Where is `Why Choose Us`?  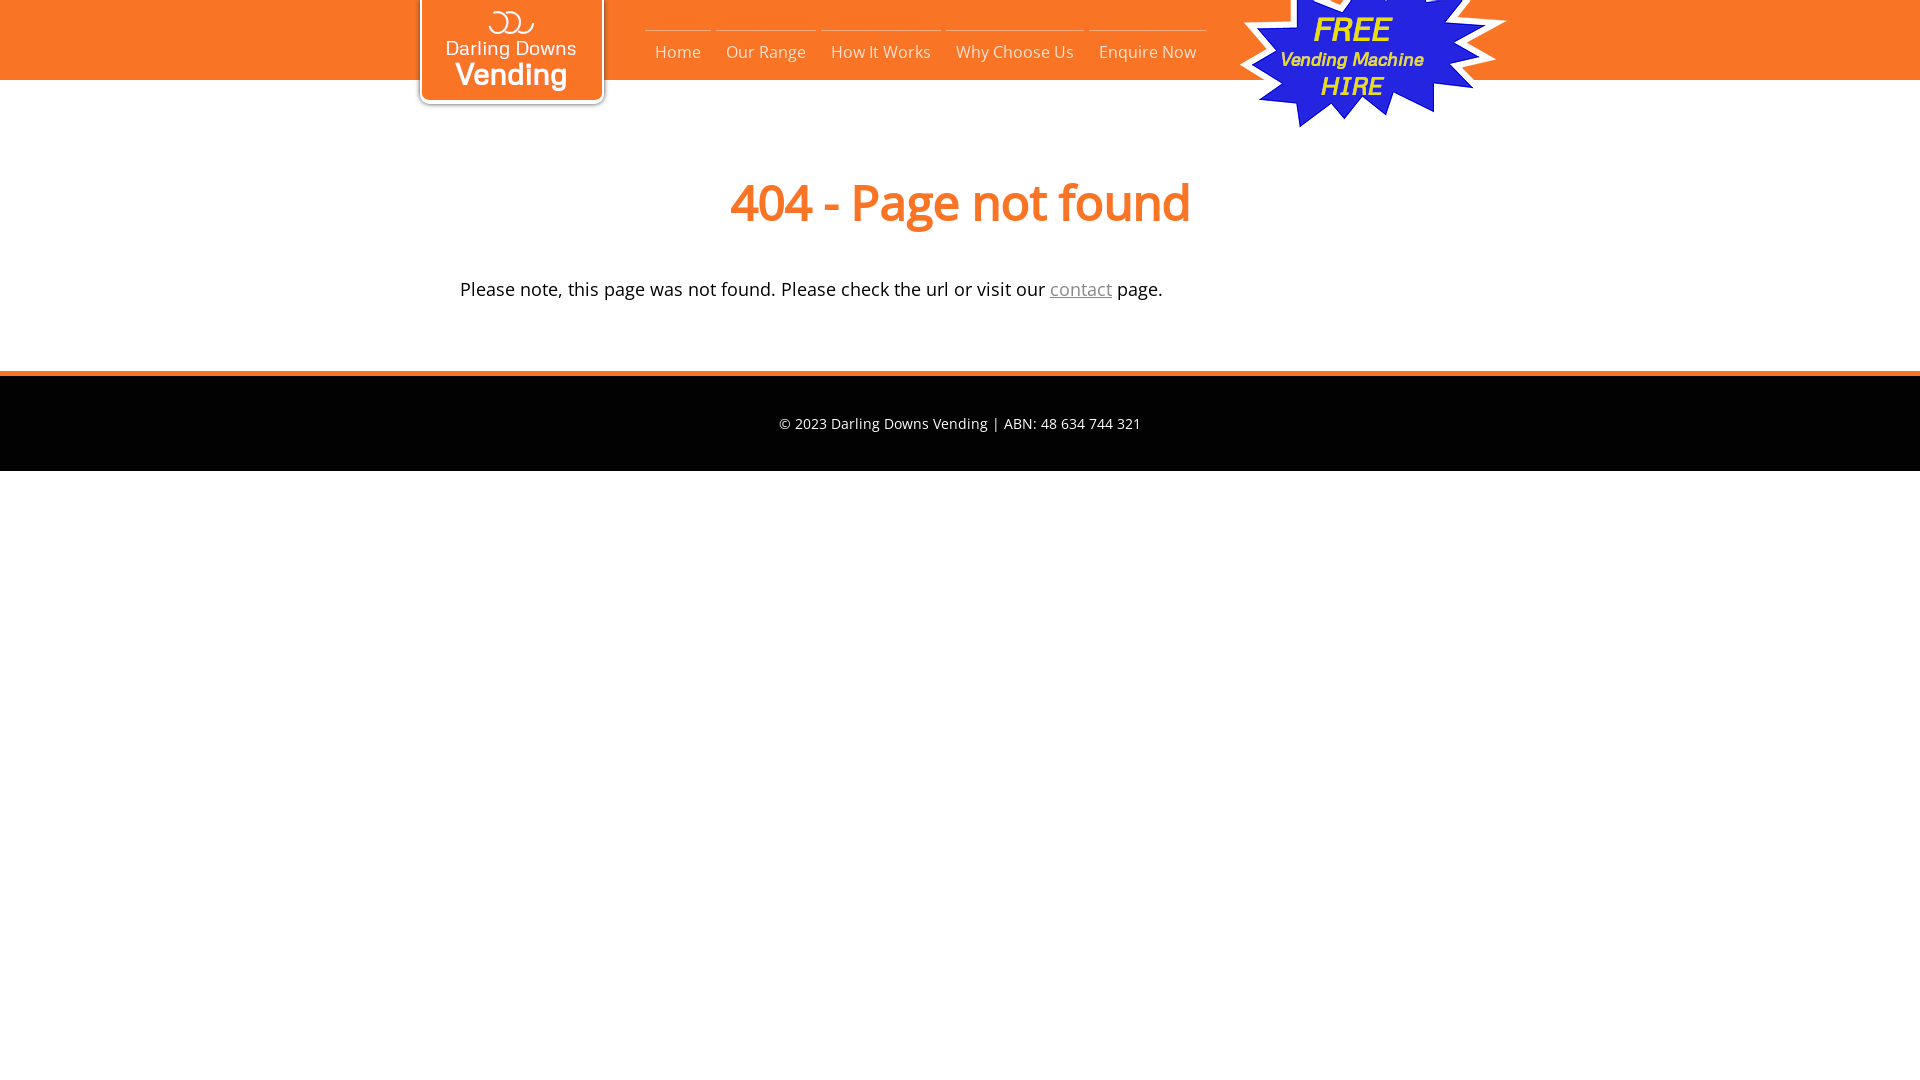
Why Choose Us is located at coordinates (1015, 52).